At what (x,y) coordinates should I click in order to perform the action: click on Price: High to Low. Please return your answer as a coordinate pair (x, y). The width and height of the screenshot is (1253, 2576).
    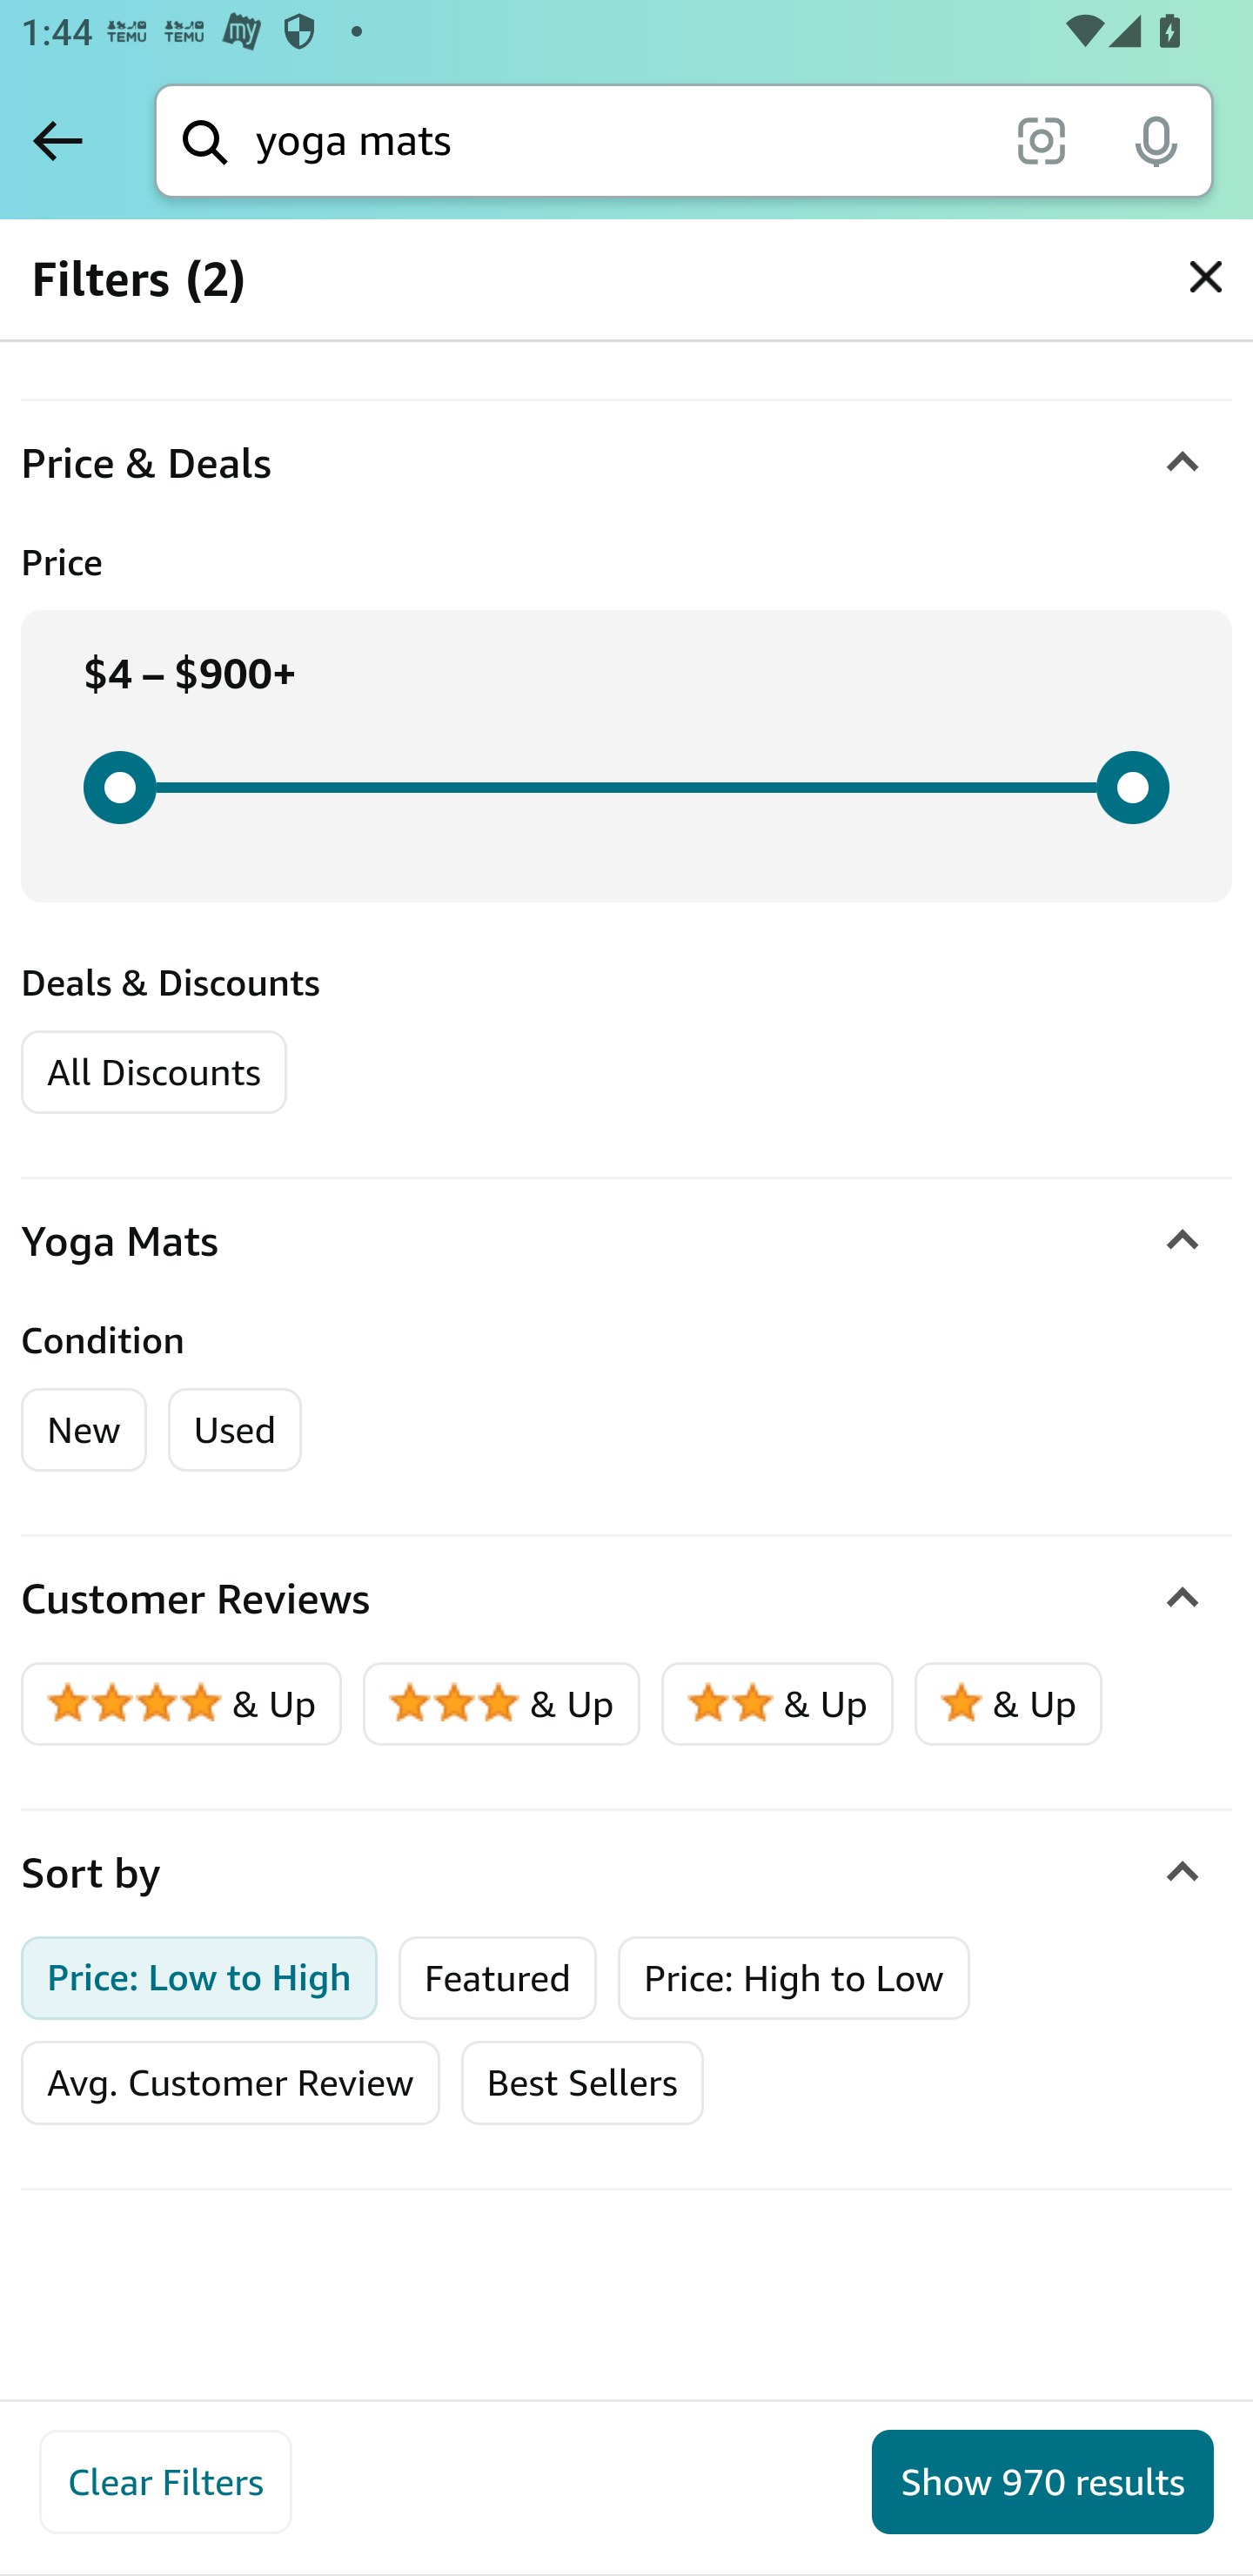
    Looking at the image, I should click on (794, 1976).